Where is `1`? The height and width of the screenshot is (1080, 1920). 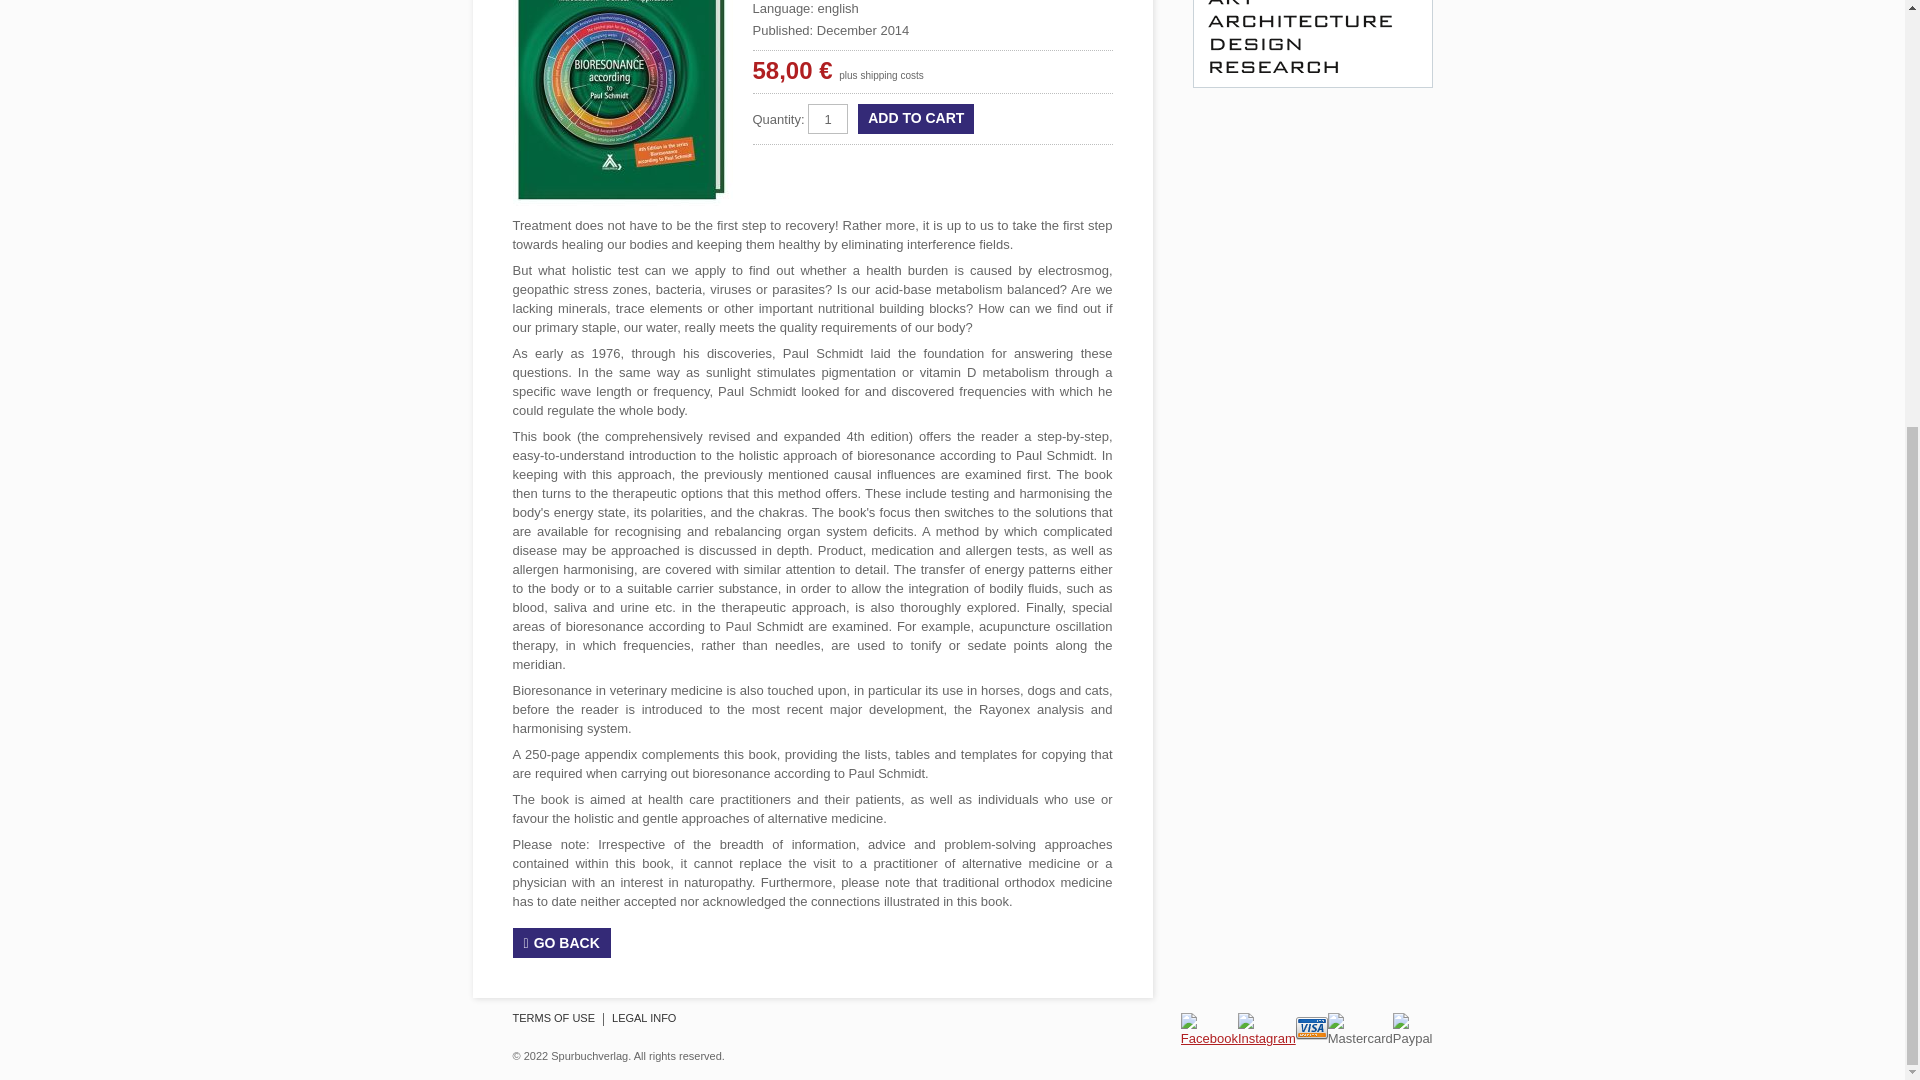
1 is located at coordinates (828, 118).